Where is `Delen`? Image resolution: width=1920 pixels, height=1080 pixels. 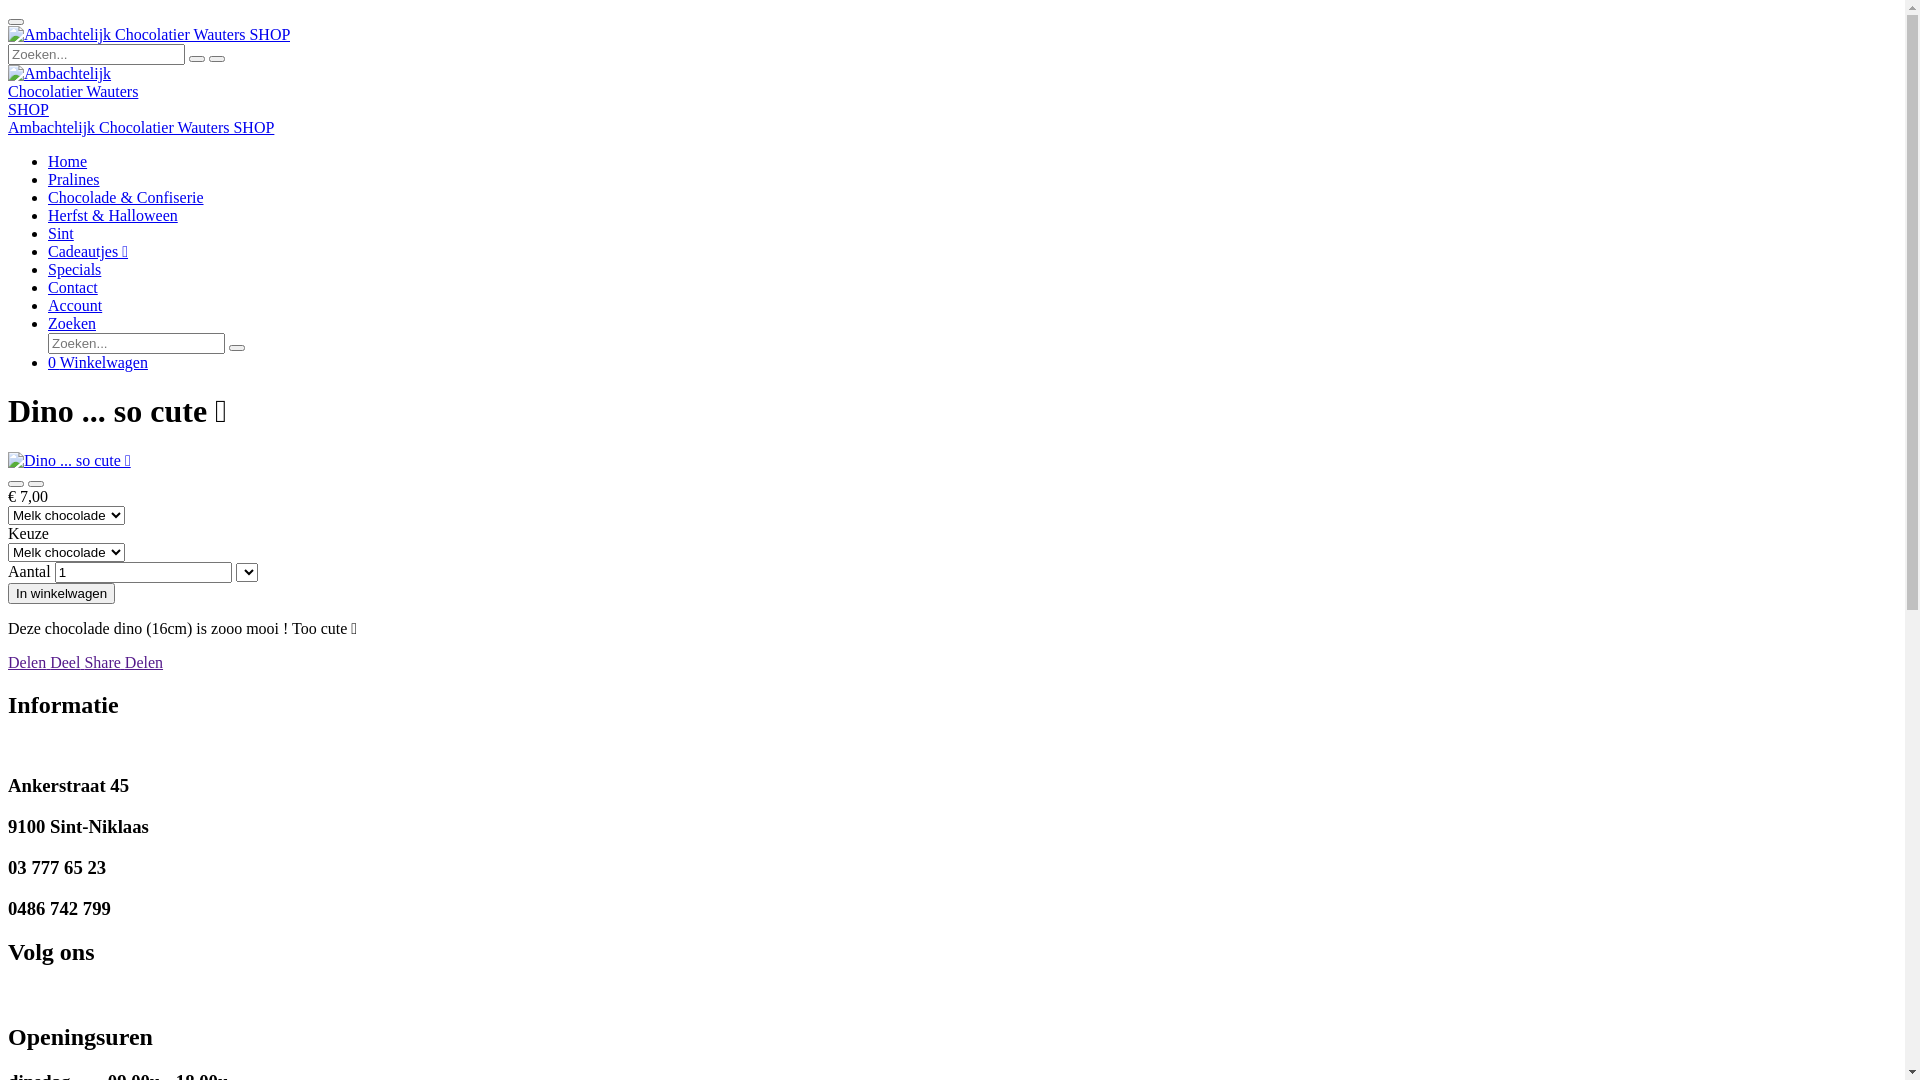
Delen is located at coordinates (29, 662).